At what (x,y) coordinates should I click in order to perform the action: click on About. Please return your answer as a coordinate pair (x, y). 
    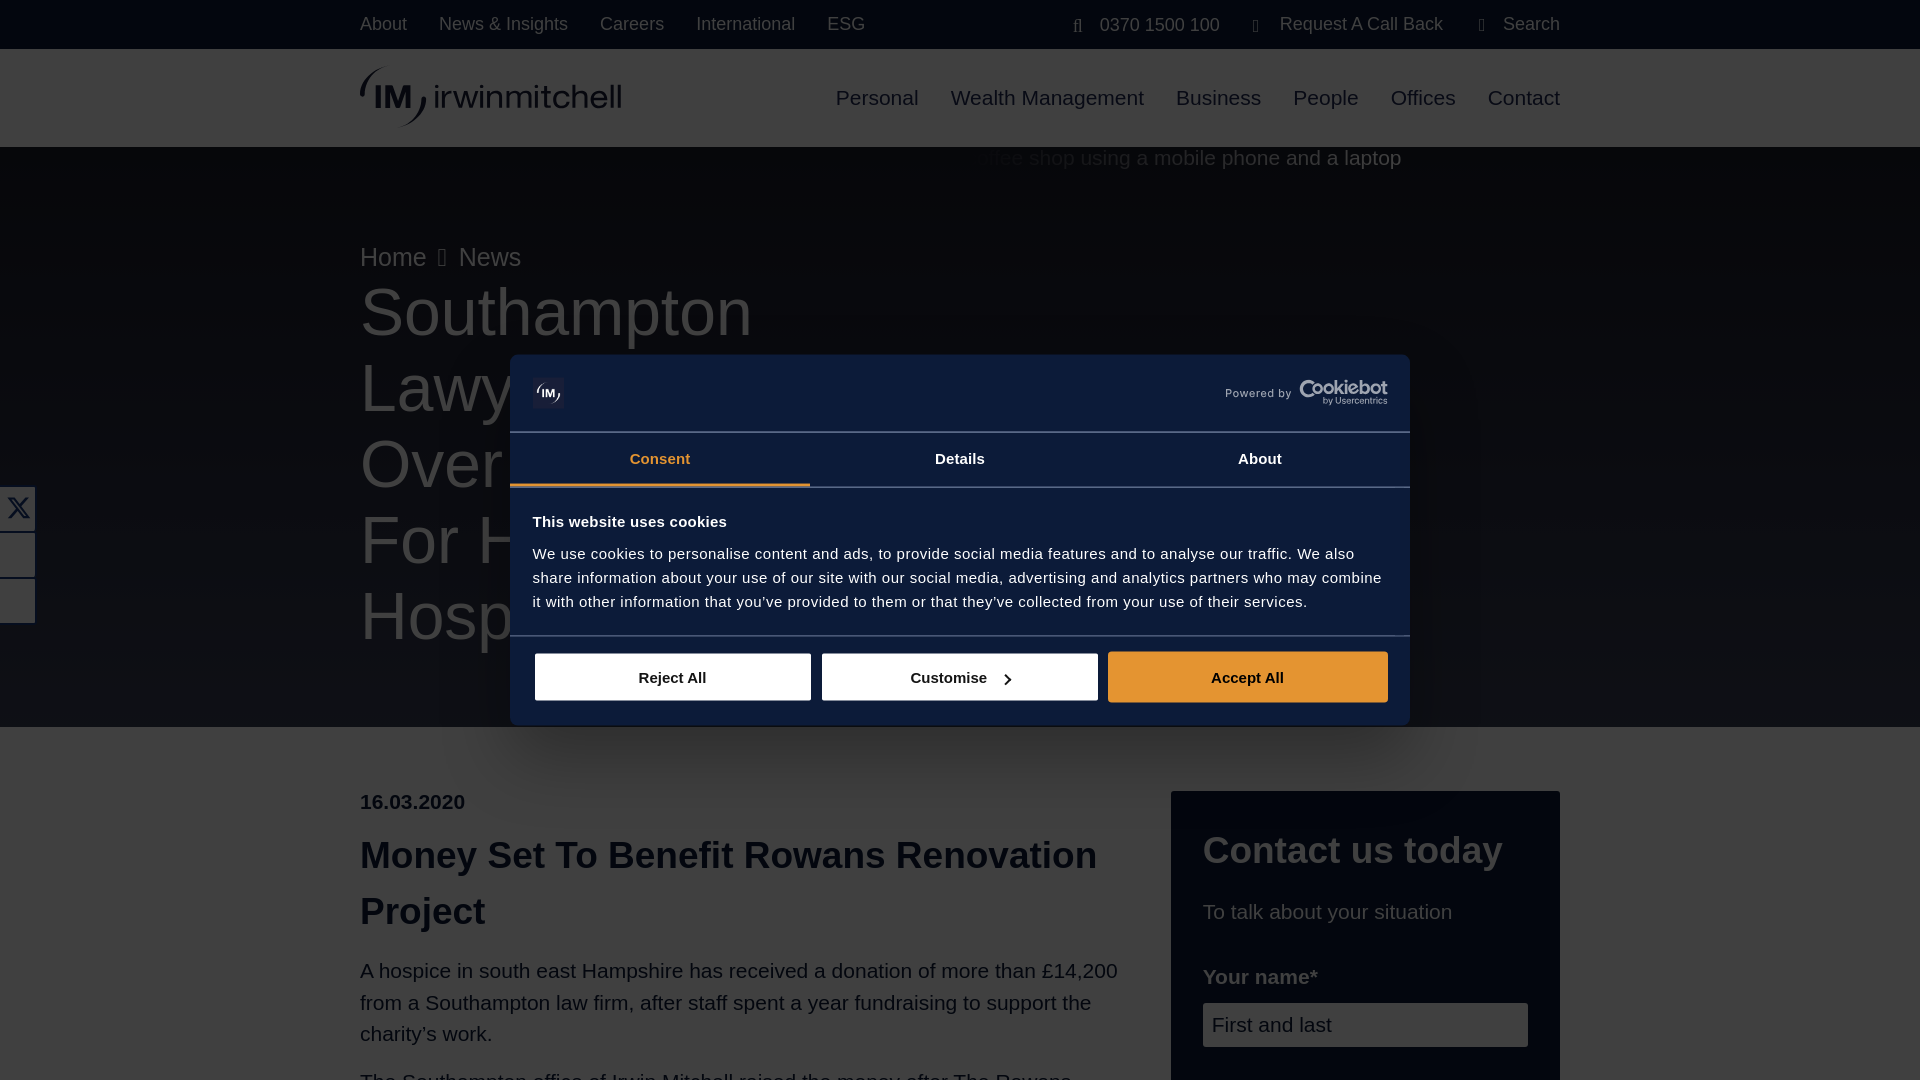
    Looking at the image, I should click on (1259, 459).